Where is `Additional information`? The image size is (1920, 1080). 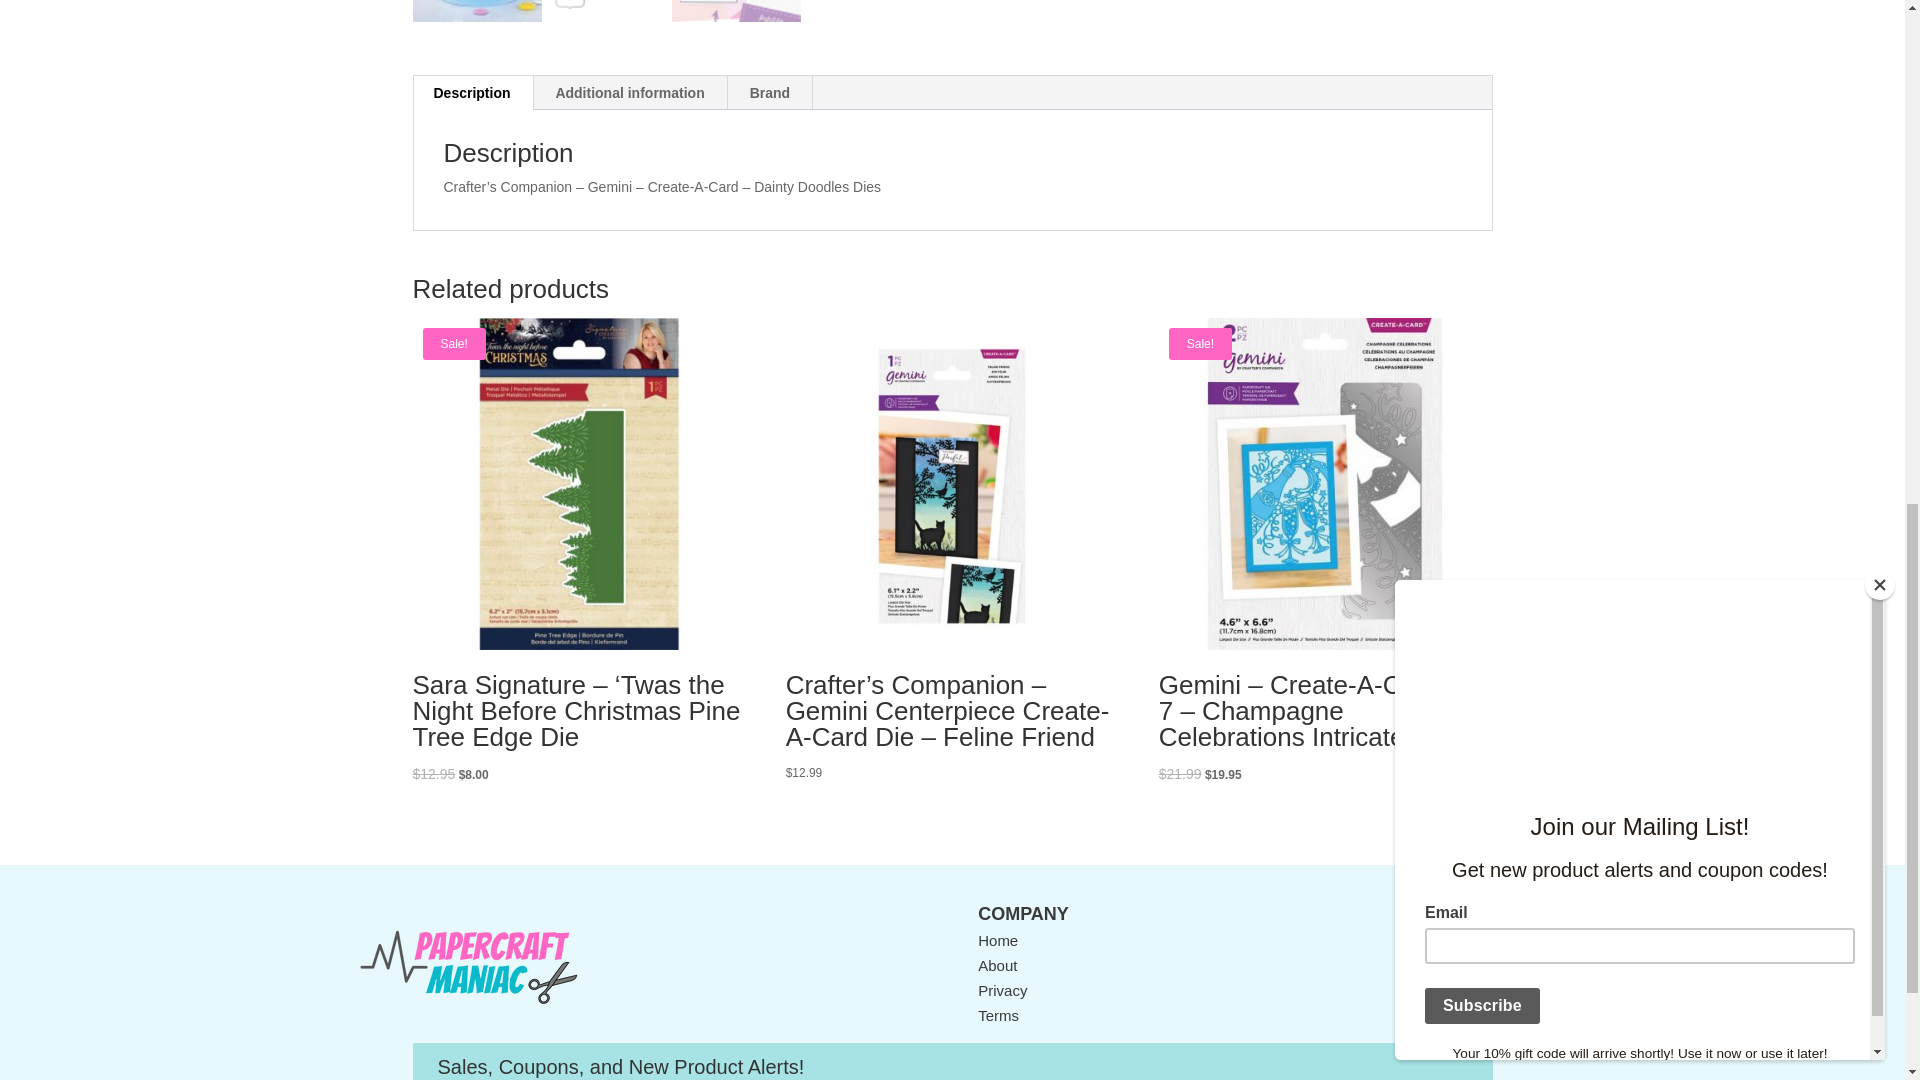 Additional information is located at coordinates (629, 92).